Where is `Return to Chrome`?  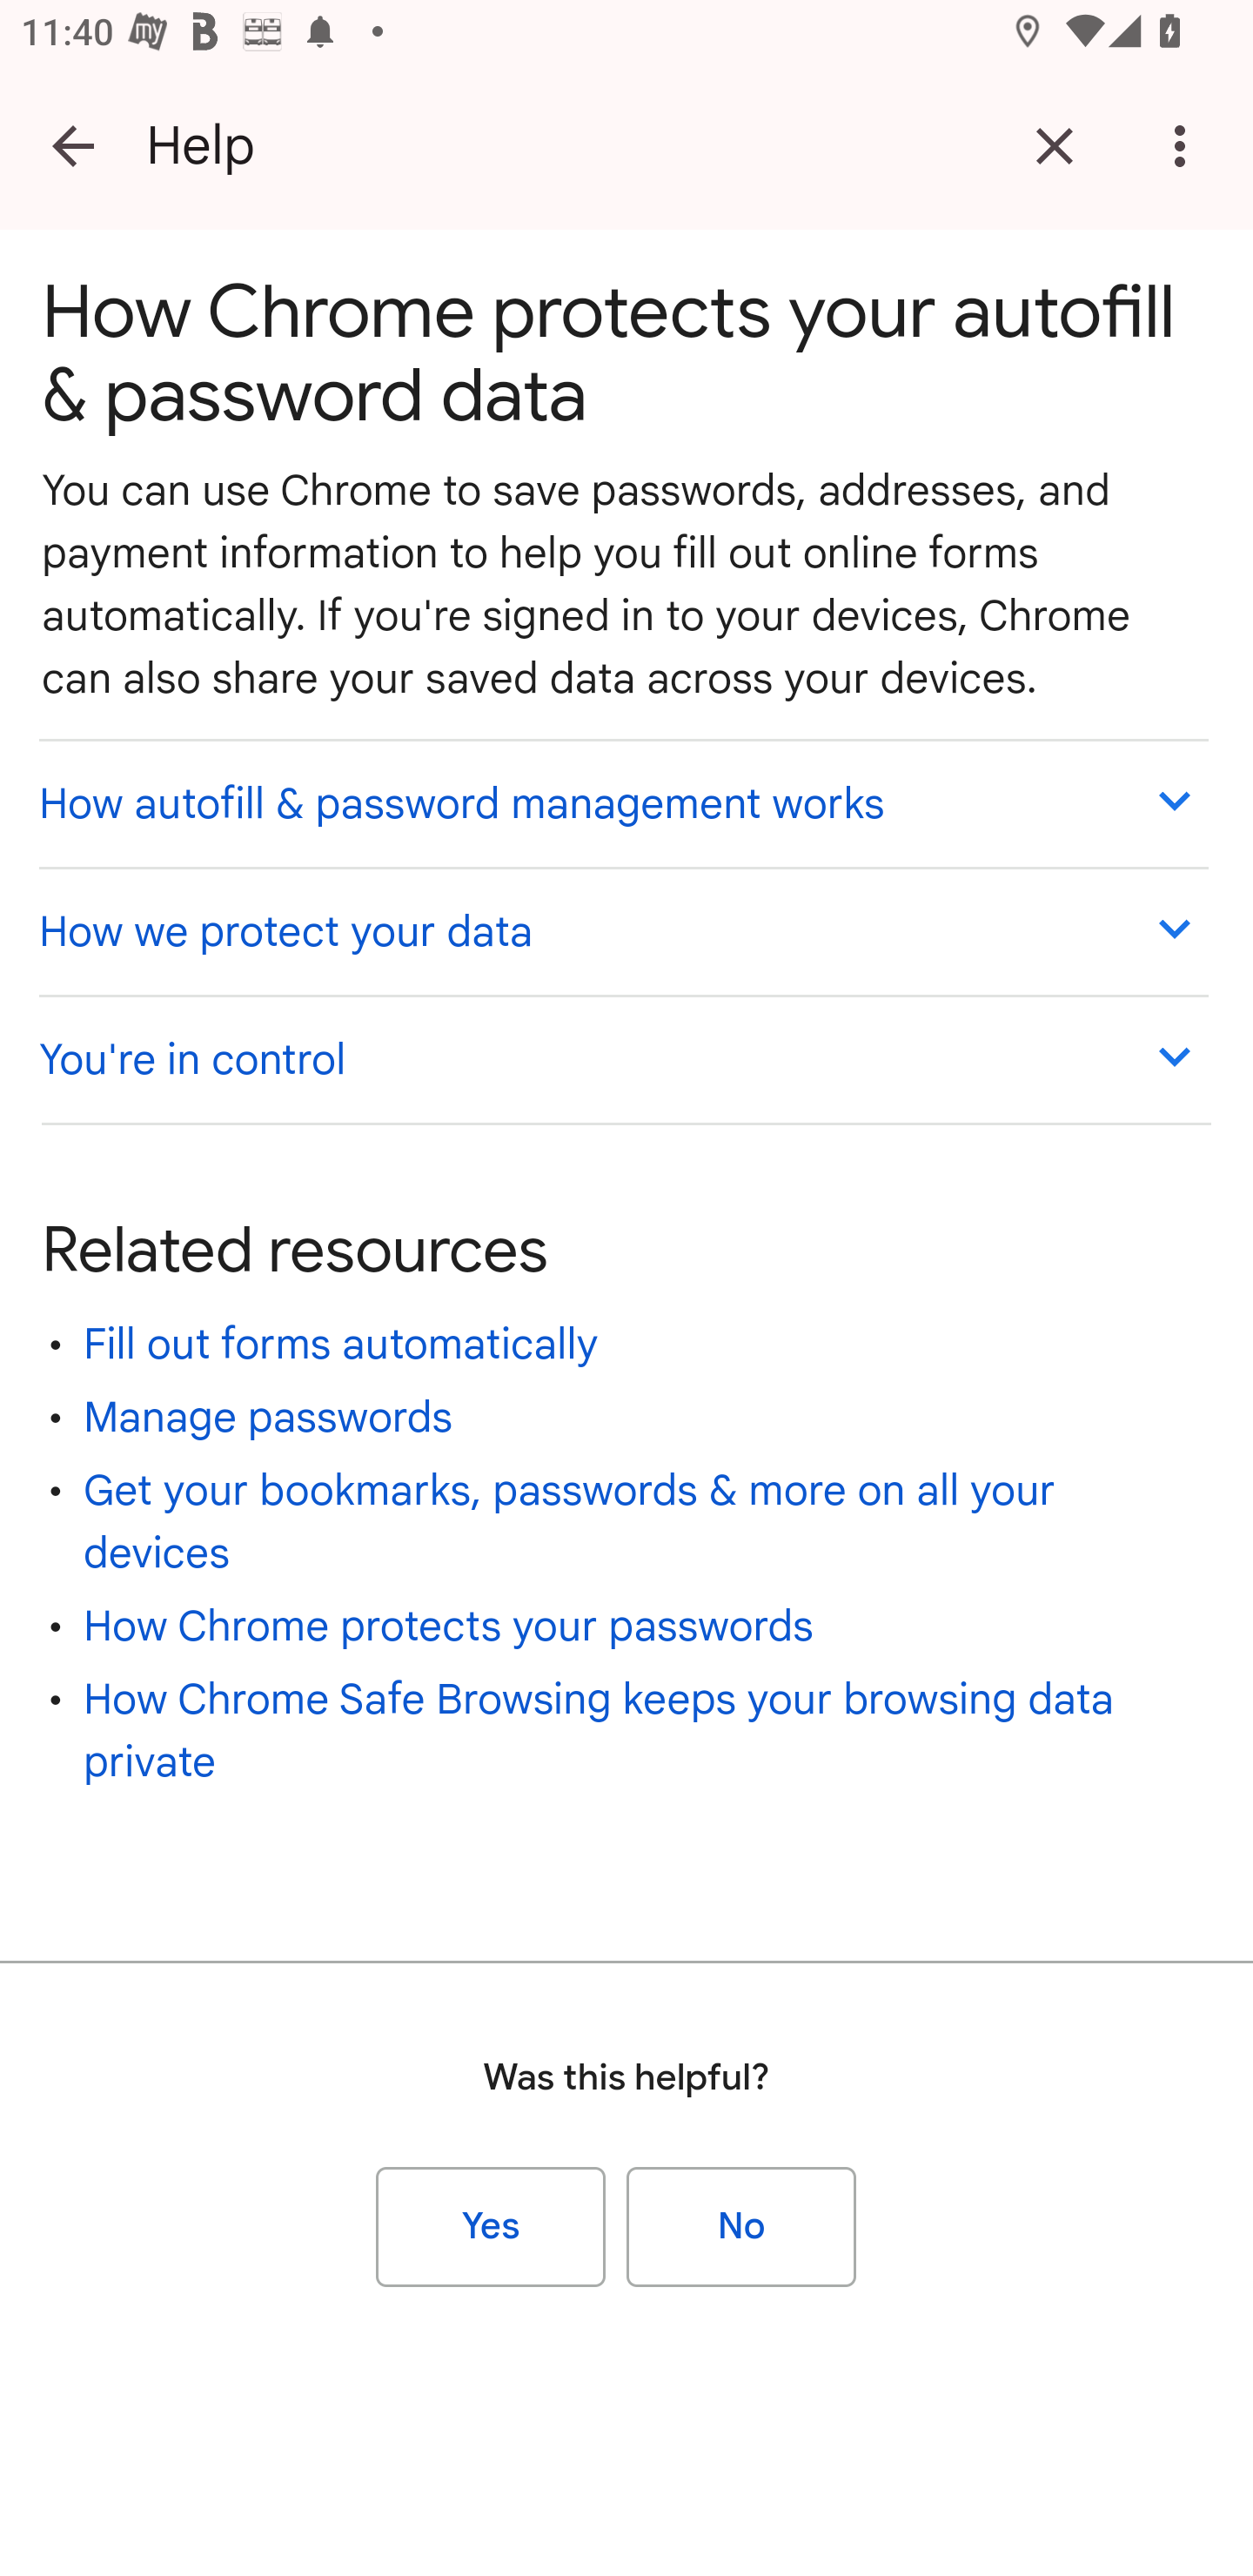 Return to Chrome is located at coordinates (1055, 144).